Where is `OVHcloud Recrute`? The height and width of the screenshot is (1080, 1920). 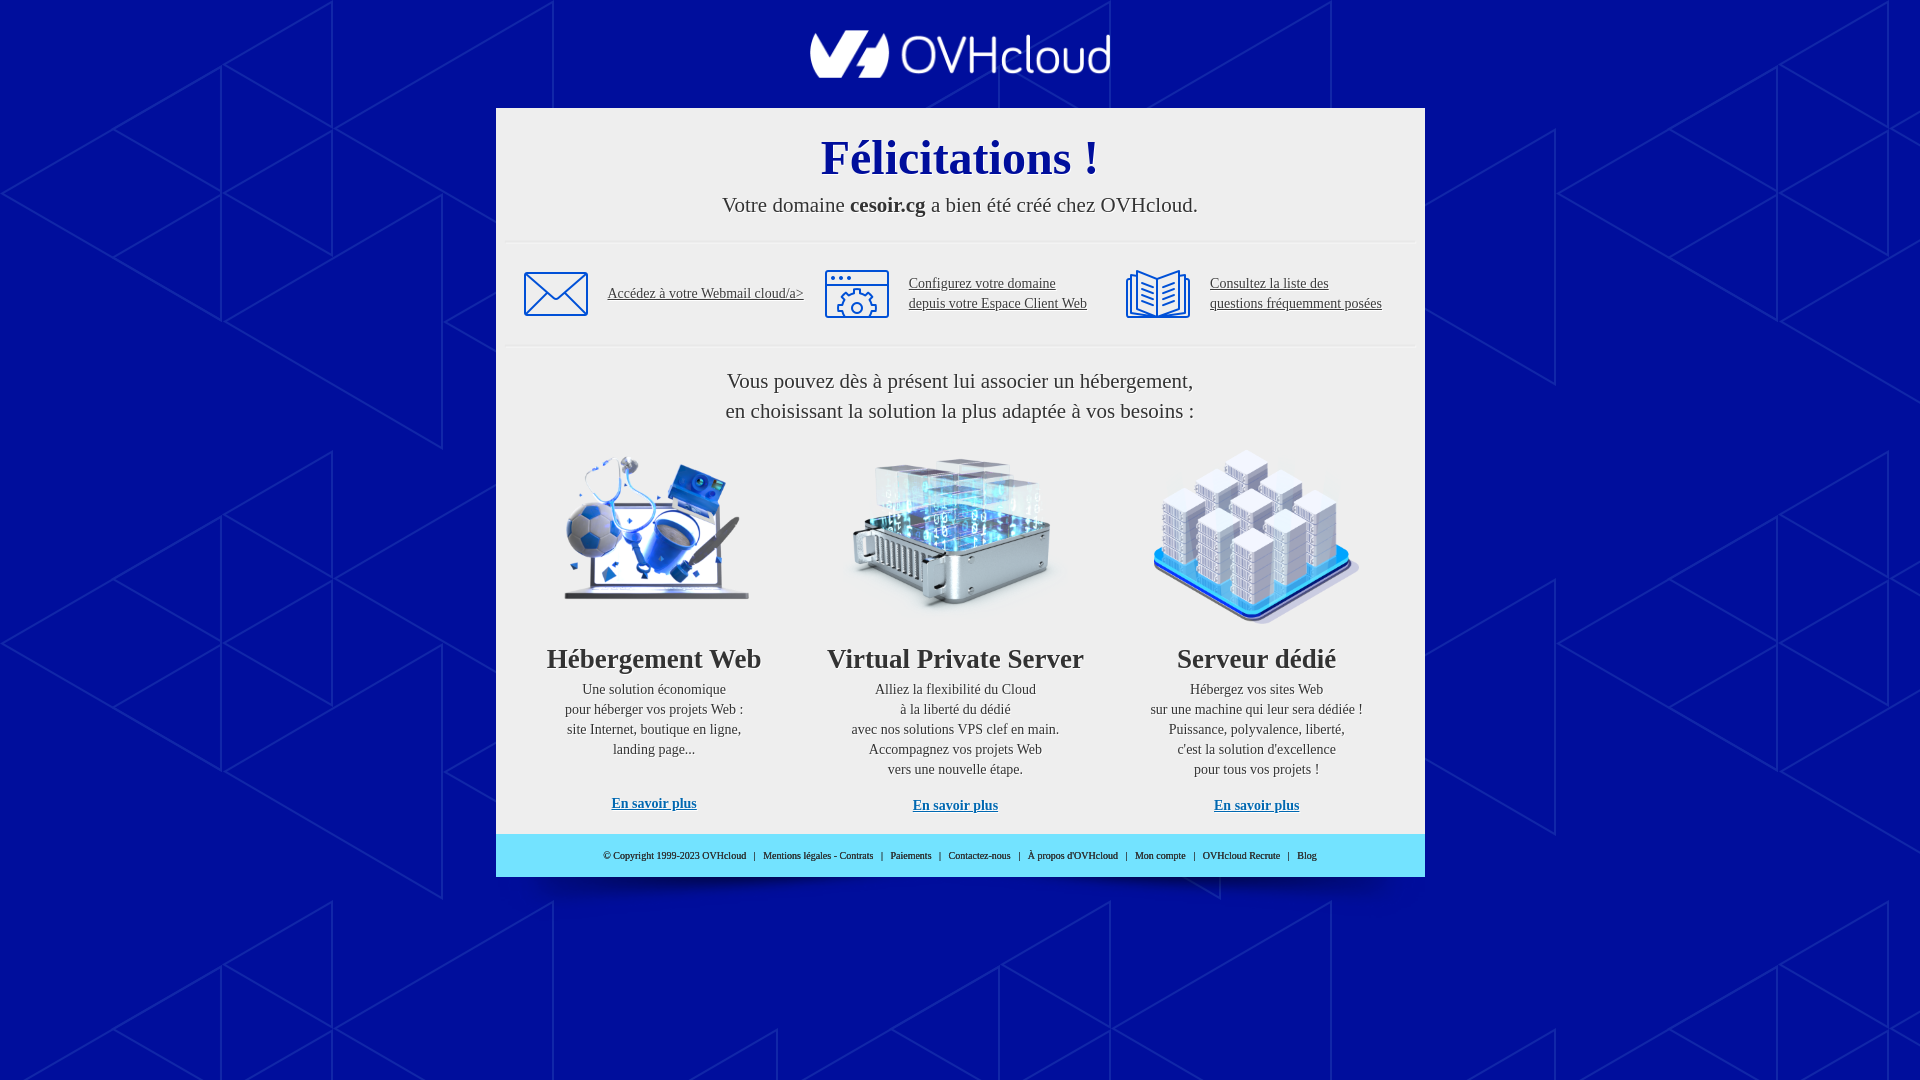
OVHcloud Recrute is located at coordinates (1242, 856).